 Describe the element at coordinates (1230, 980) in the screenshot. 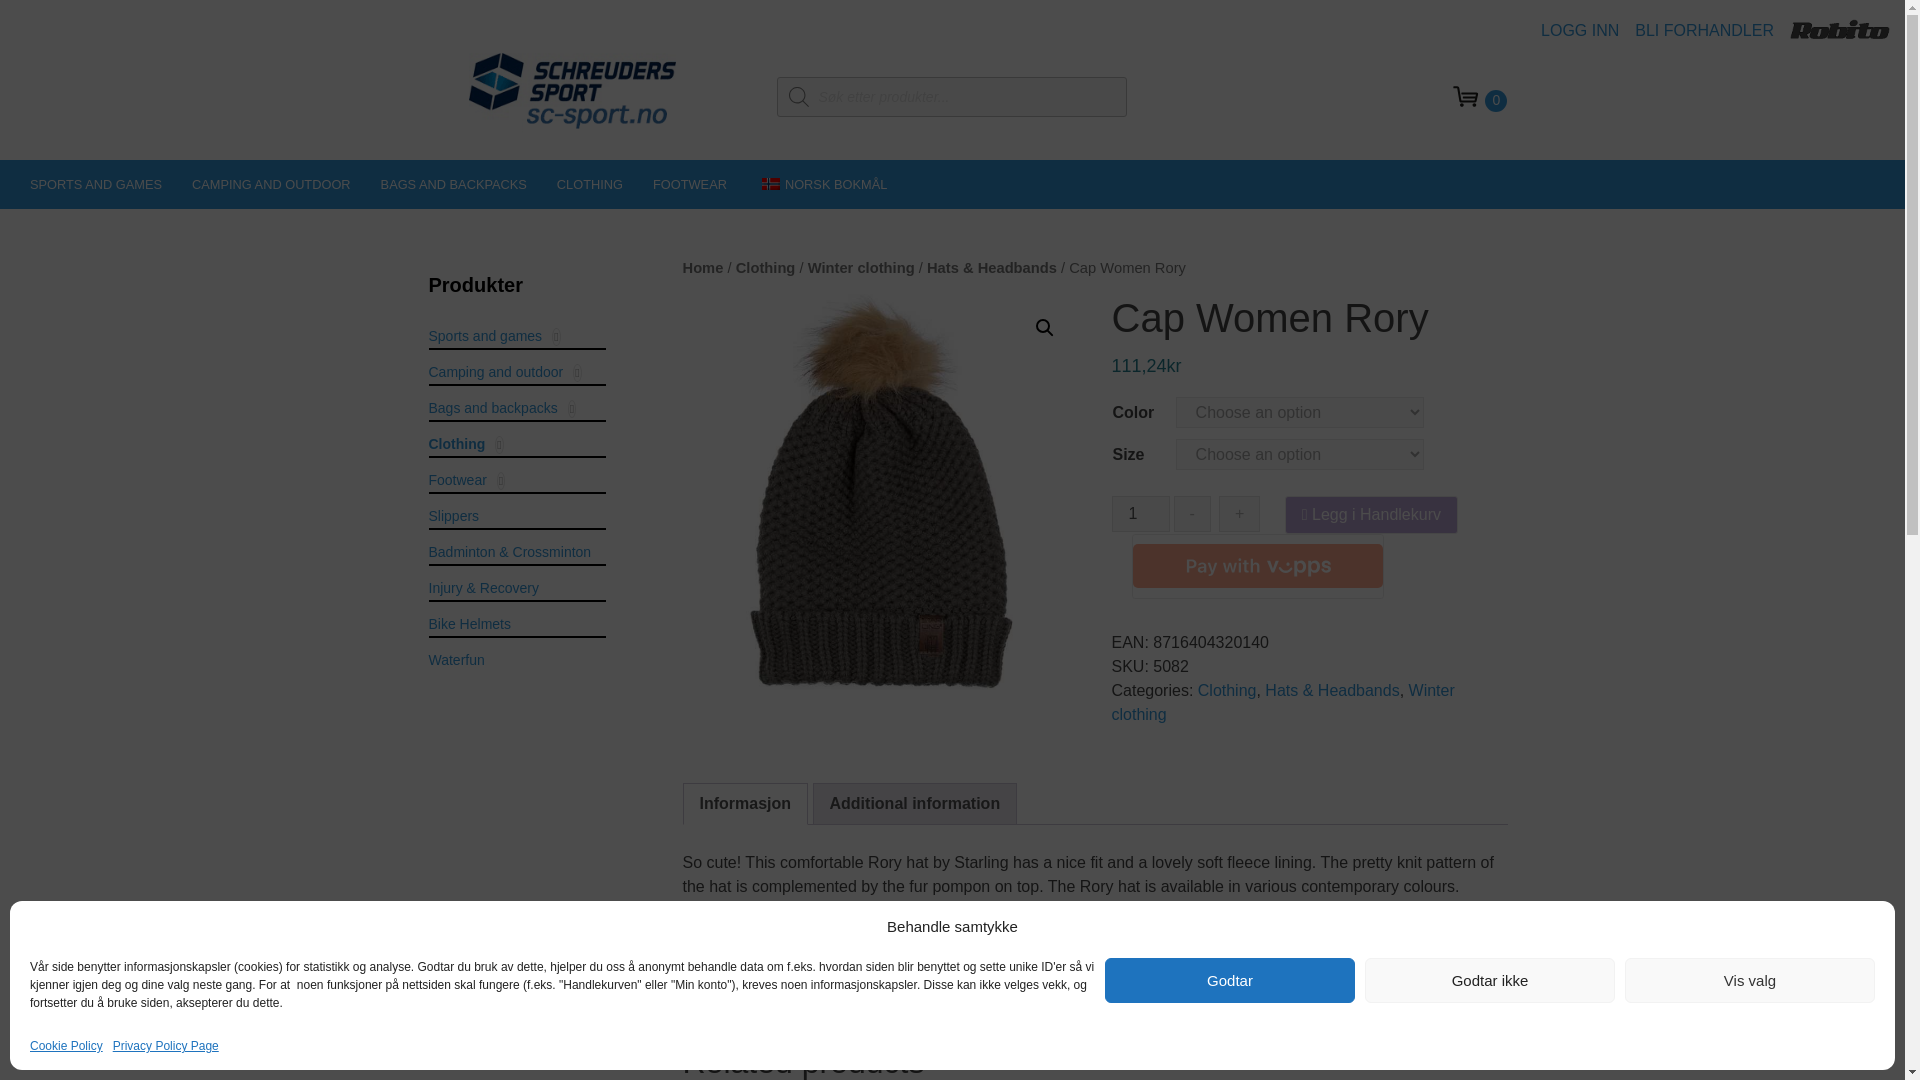

I see `Godtar` at that location.